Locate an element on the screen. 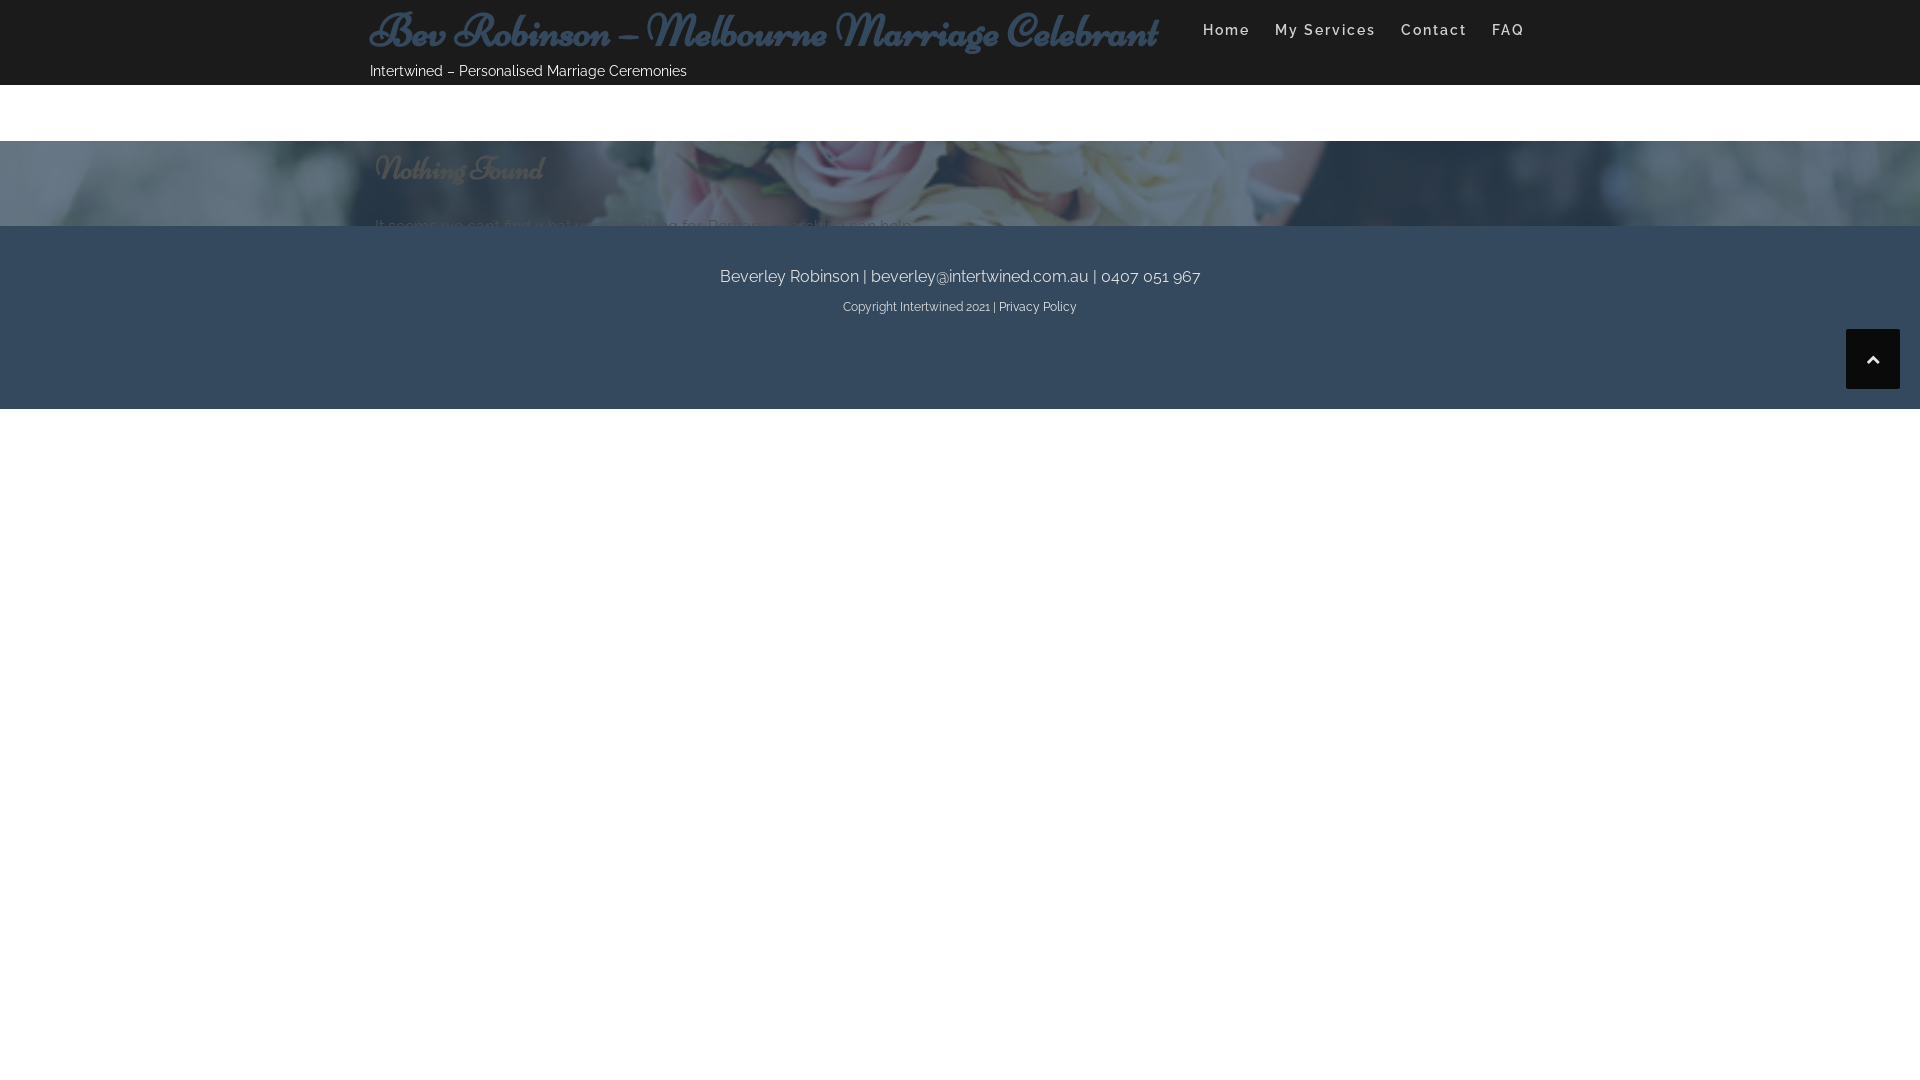 This screenshot has height=1080, width=1920. Home is located at coordinates (1226, 34).